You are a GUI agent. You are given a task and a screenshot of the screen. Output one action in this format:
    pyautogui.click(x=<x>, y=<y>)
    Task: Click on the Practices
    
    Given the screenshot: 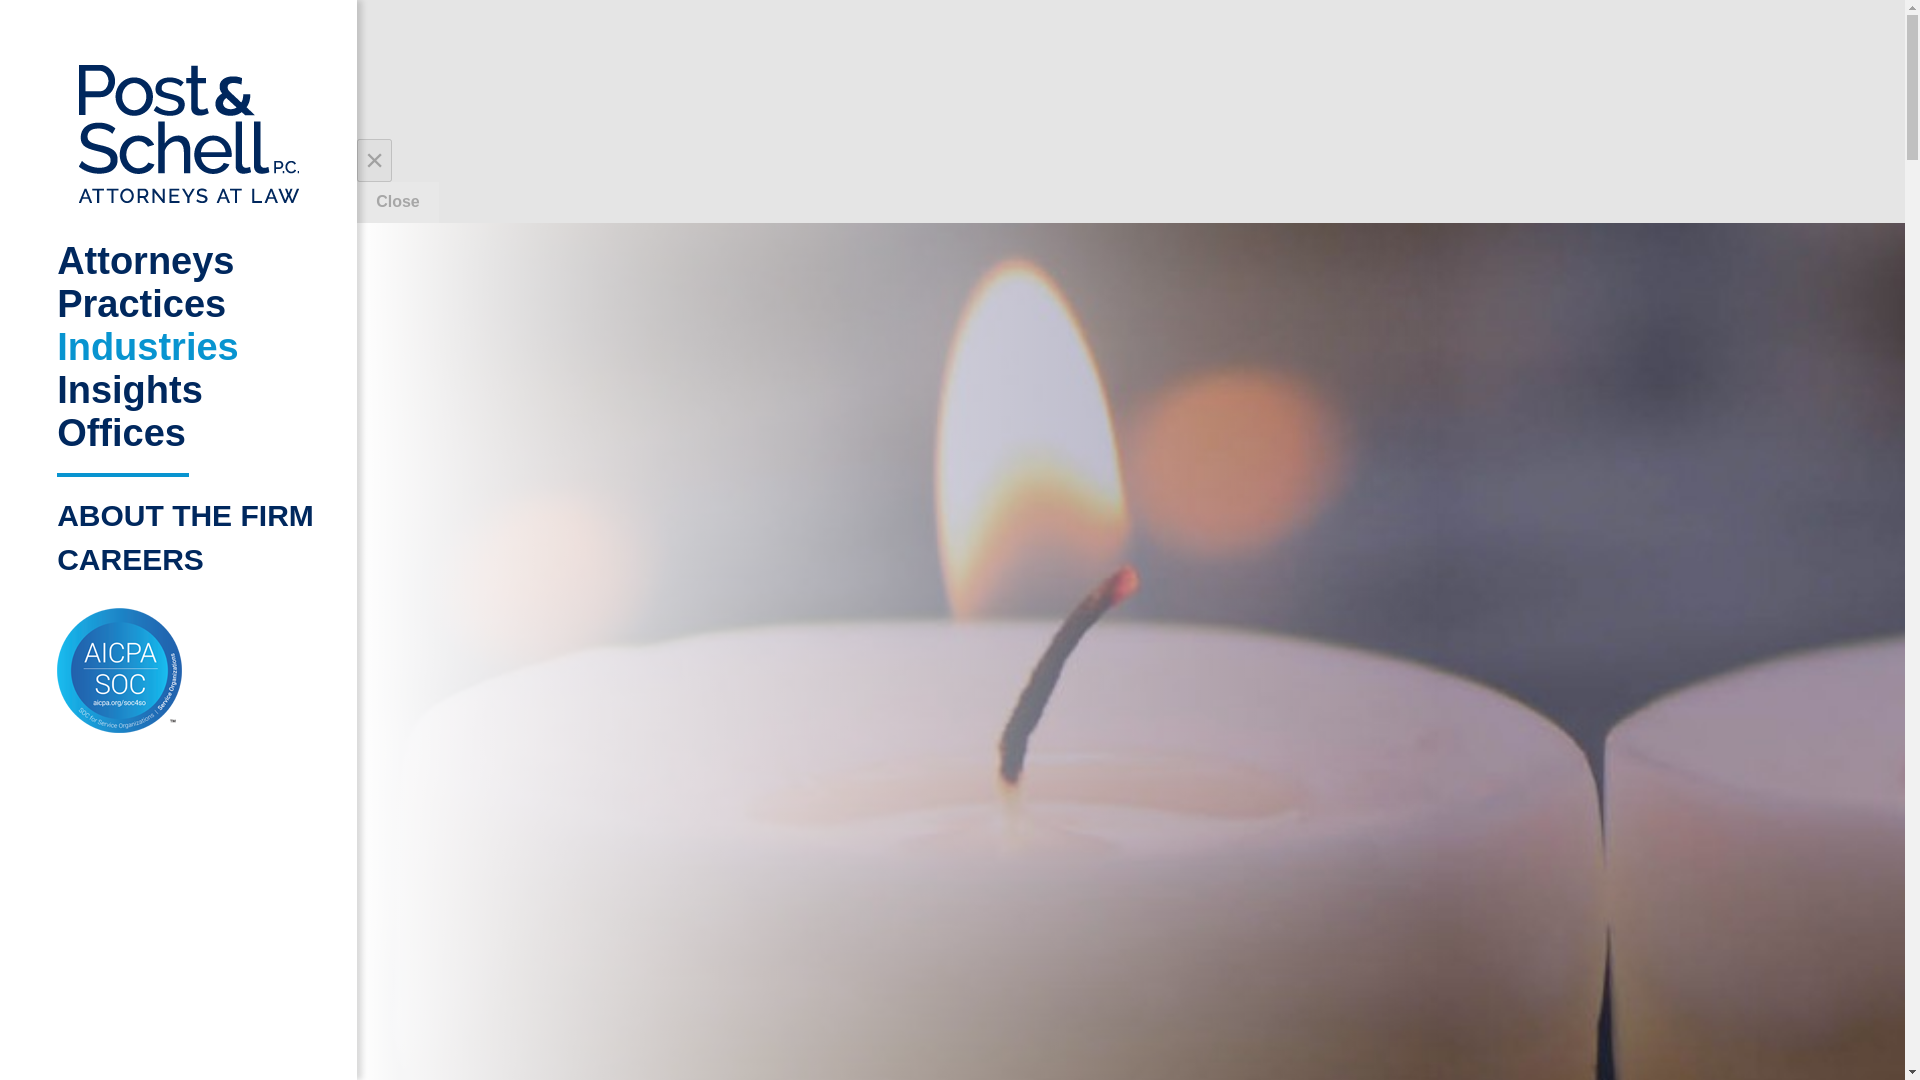 What is the action you would take?
    pyautogui.click(x=188, y=304)
    